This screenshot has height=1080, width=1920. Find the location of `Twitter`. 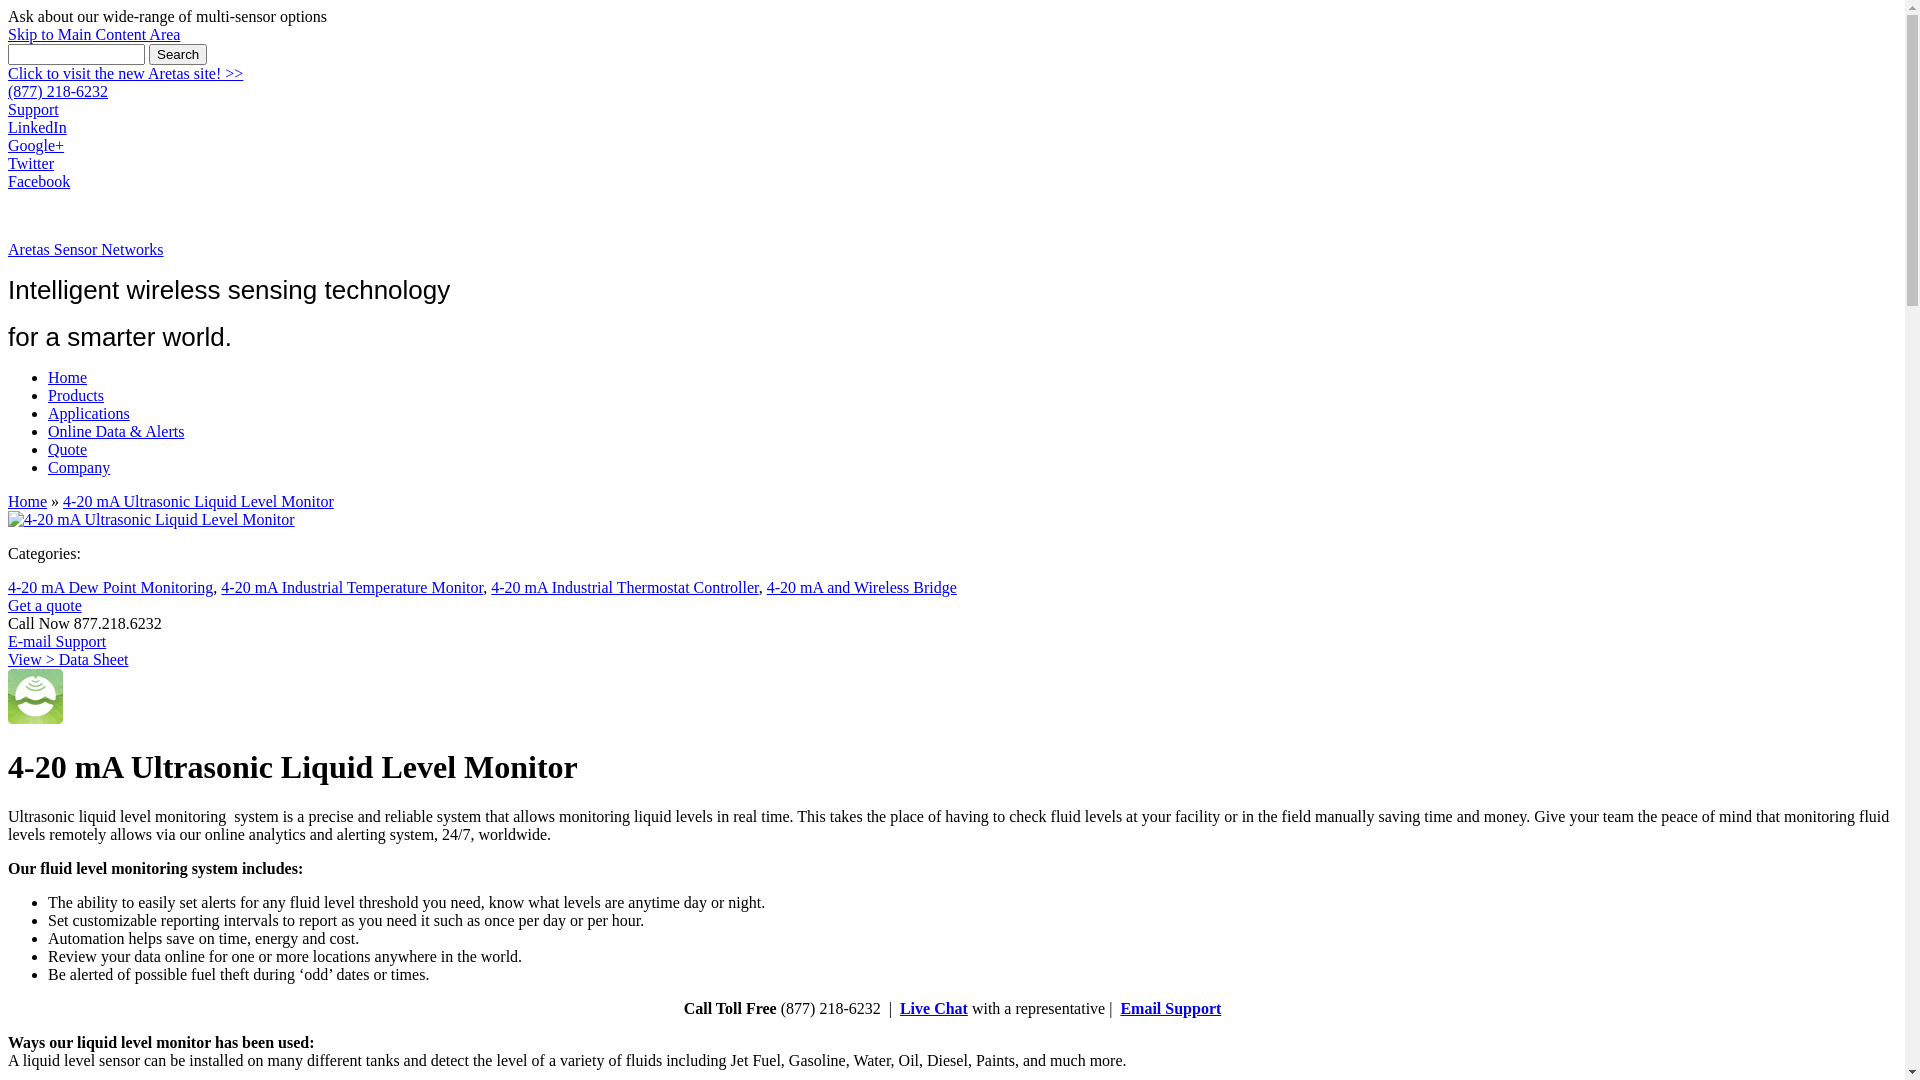

Twitter is located at coordinates (31, 164).